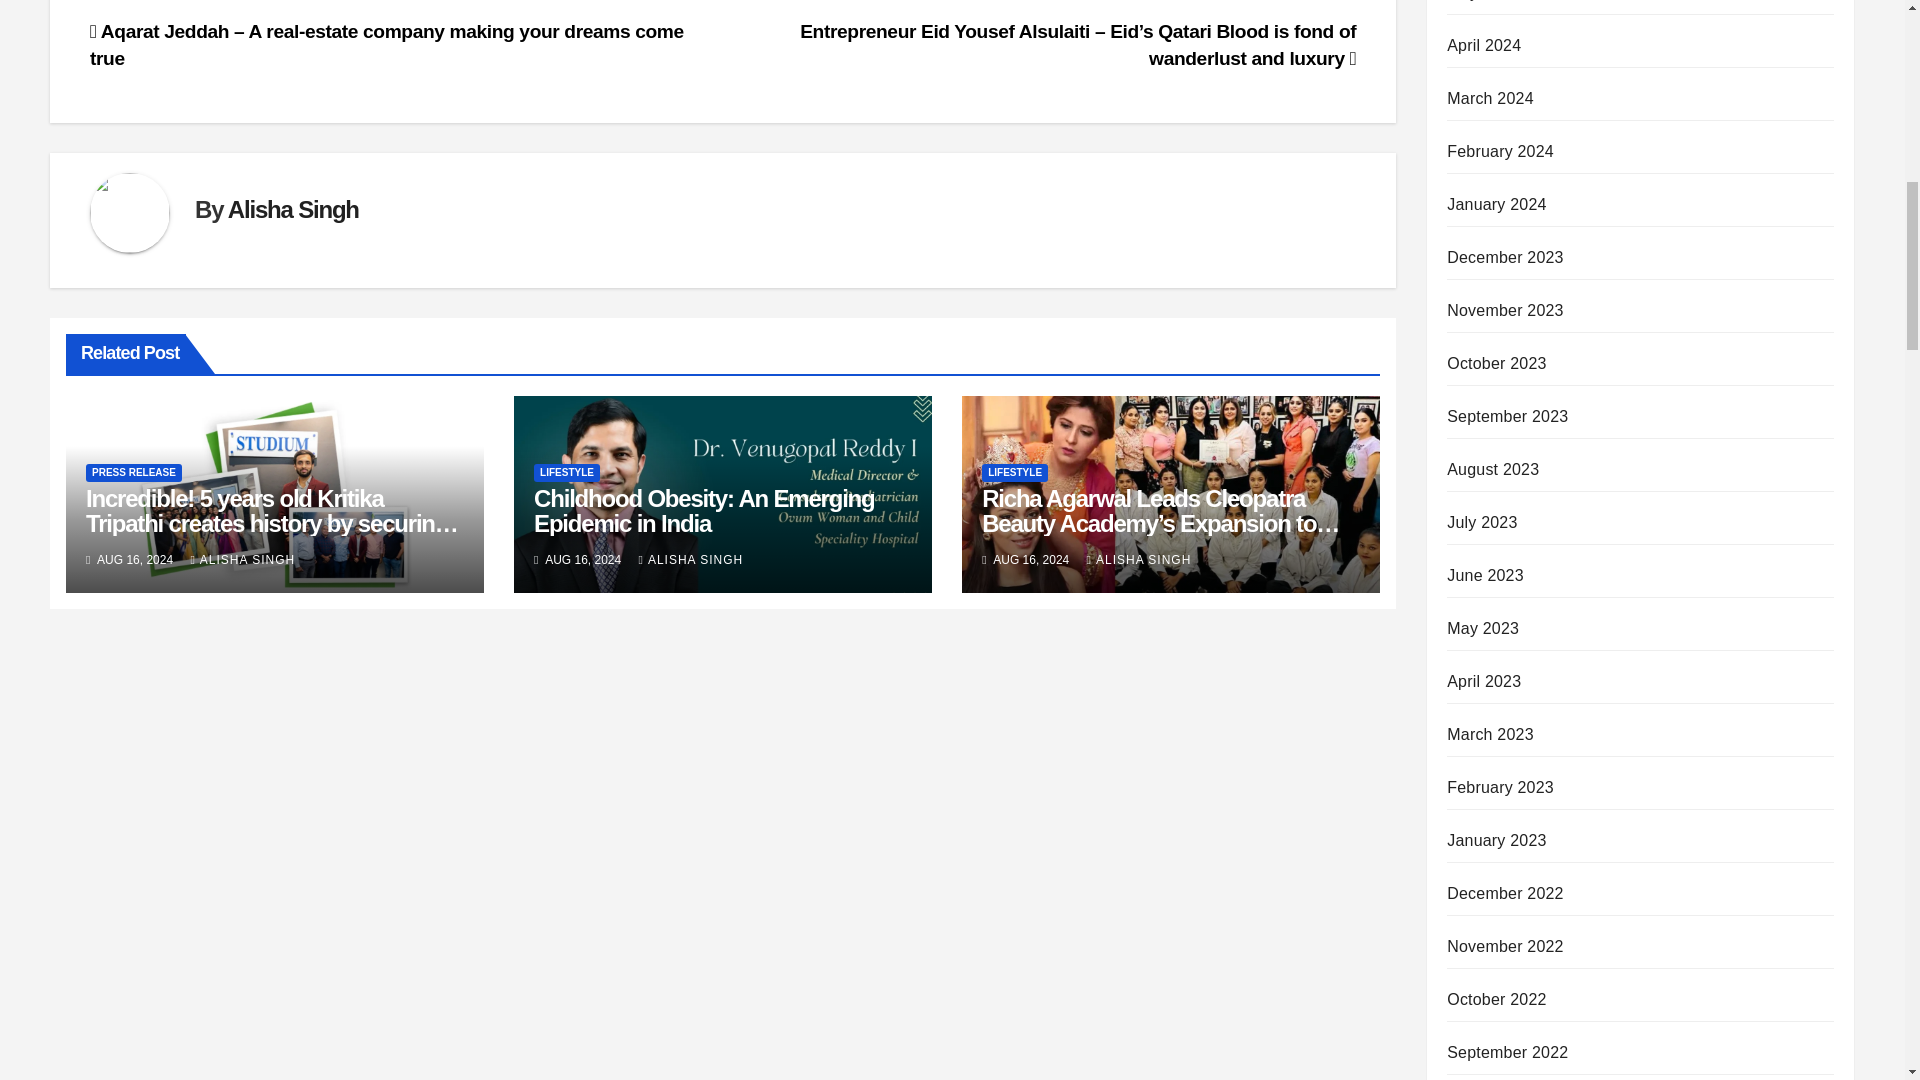 The width and height of the screenshot is (1920, 1080). Describe the element at coordinates (566, 472) in the screenshot. I see `LIFESTYLE` at that location.